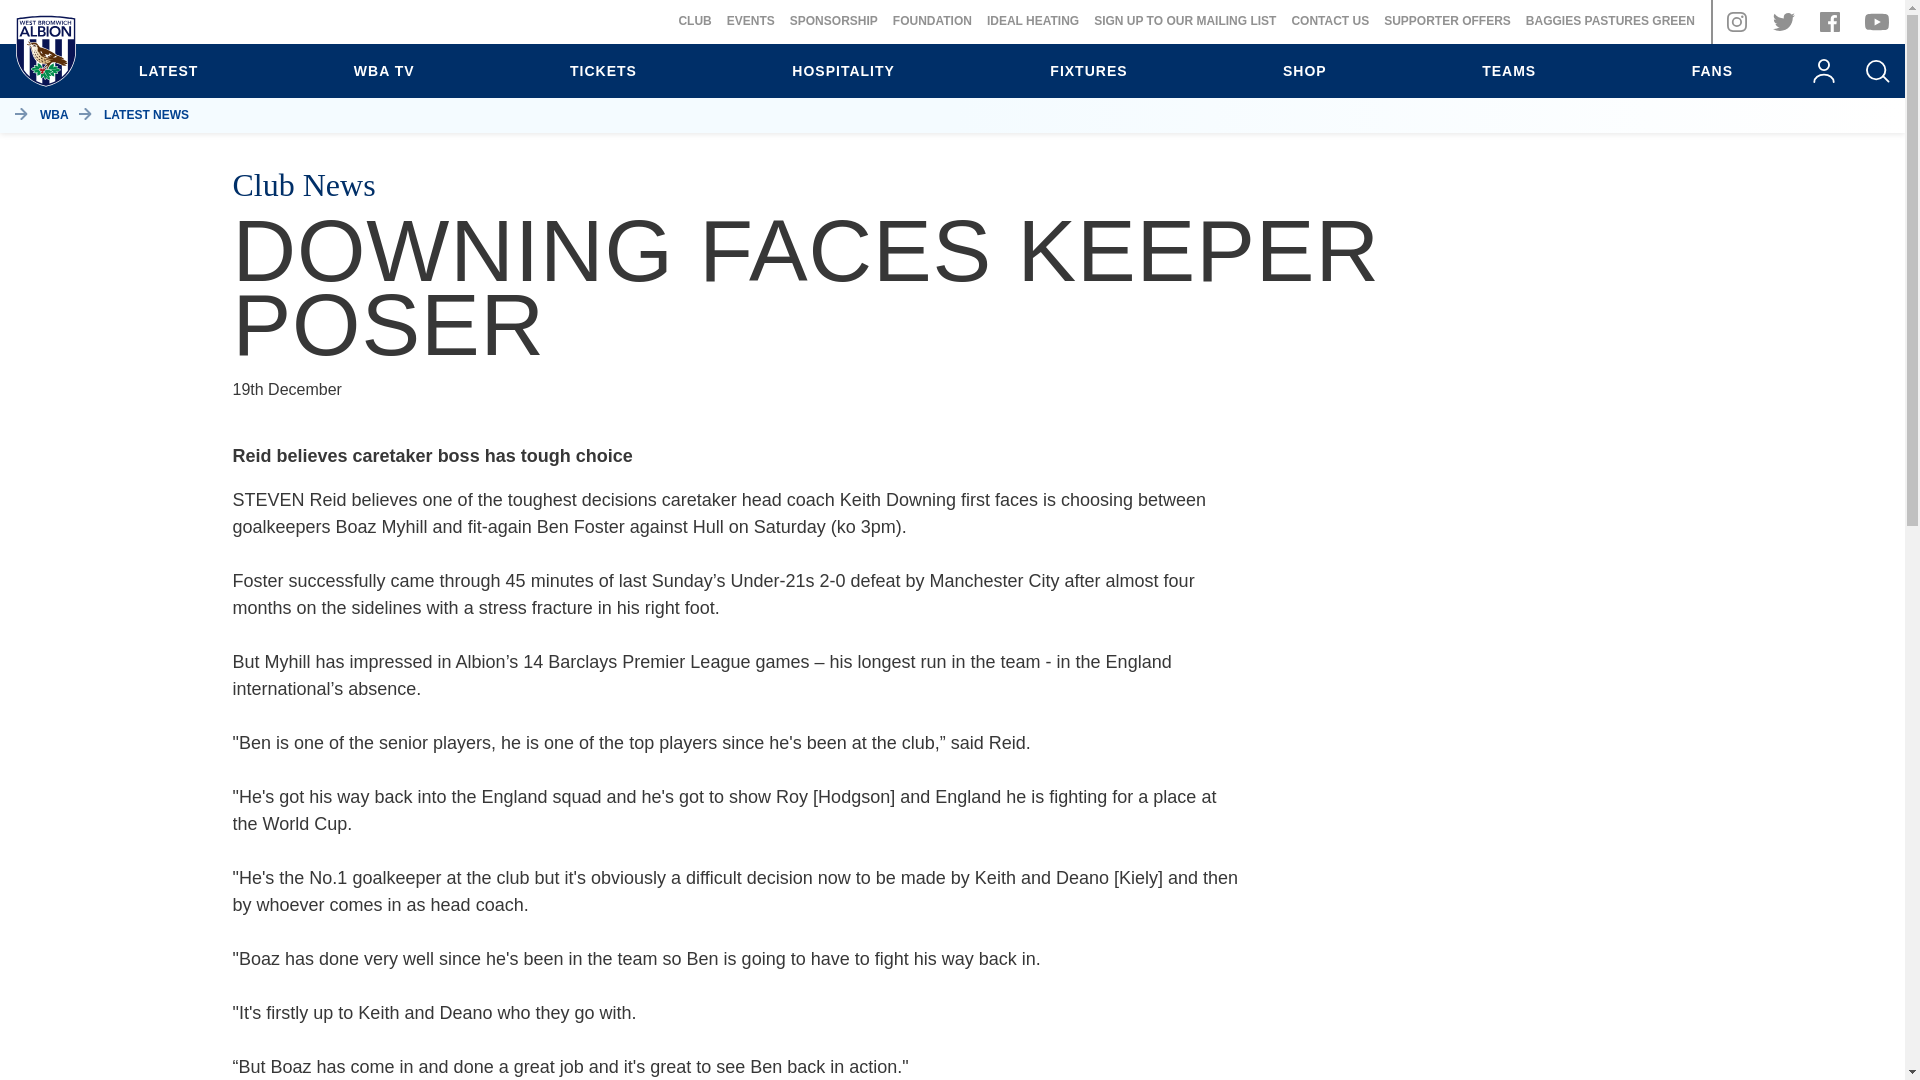 The image size is (1920, 1080). I want to click on SIGN UP TO OUR MAILING LIST, so click(1185, 21).